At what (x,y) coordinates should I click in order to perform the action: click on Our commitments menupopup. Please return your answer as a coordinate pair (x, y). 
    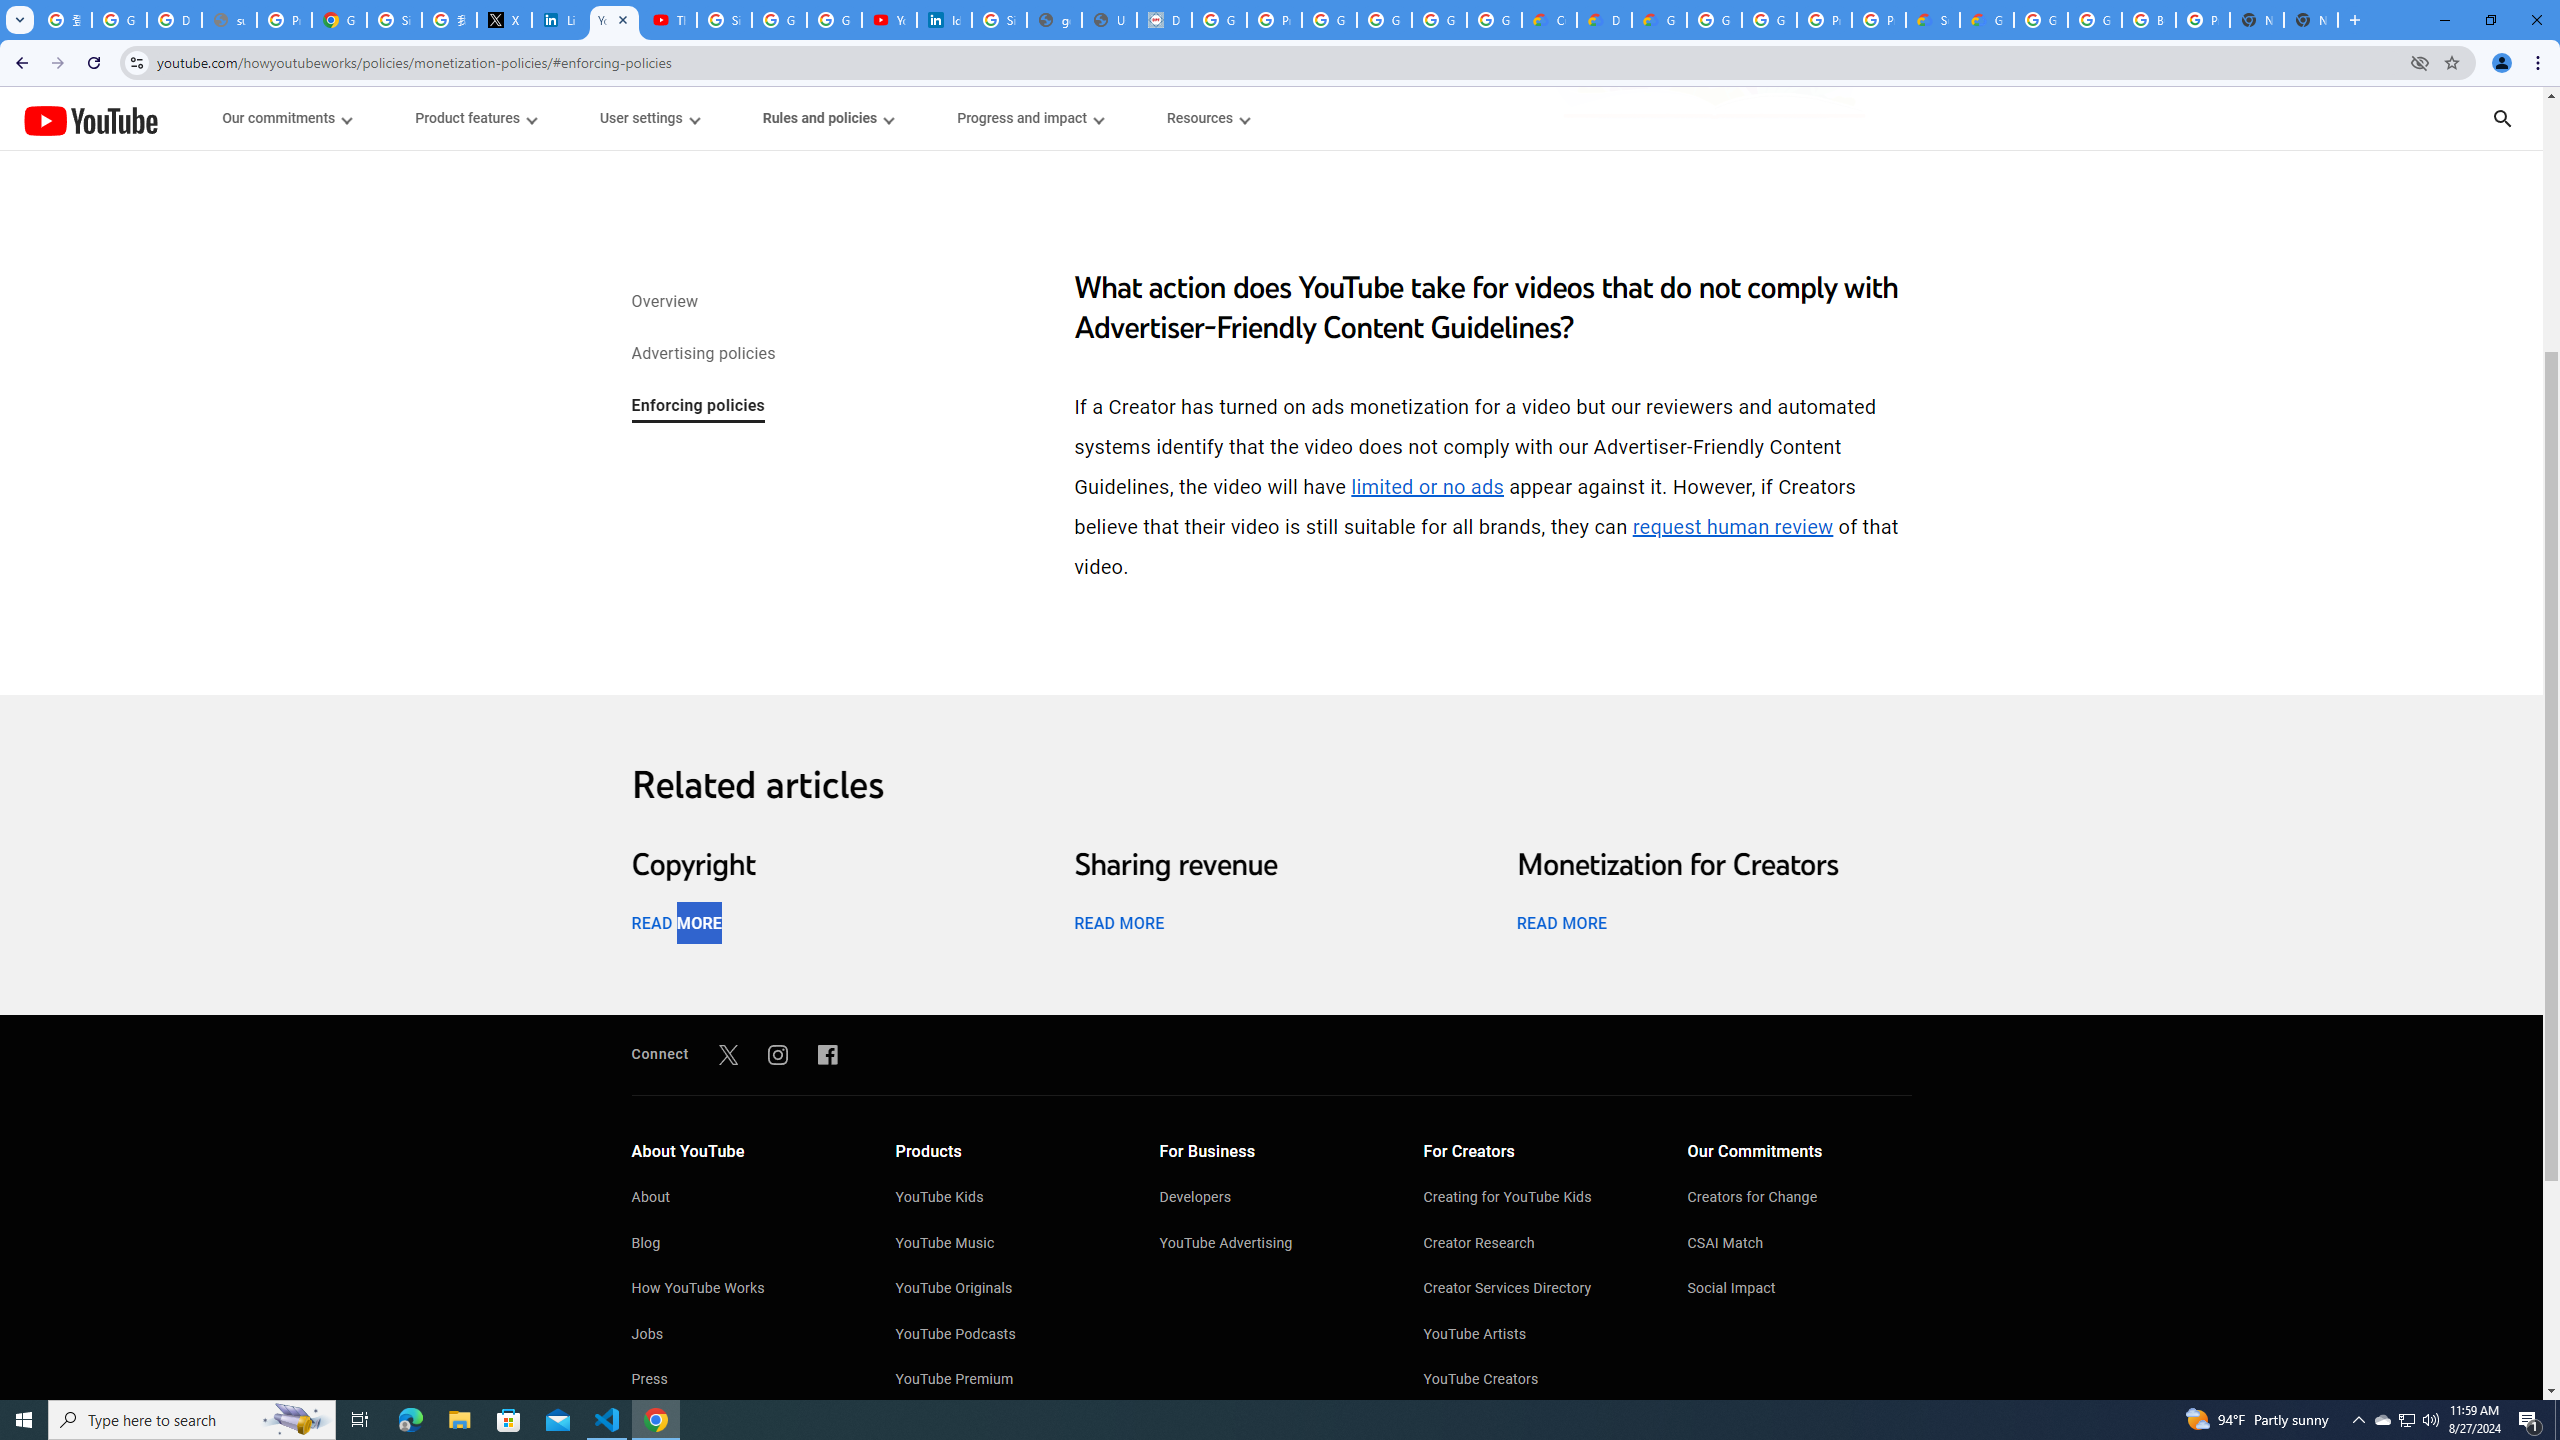
    Looking at the image, I should click on (288, 118).